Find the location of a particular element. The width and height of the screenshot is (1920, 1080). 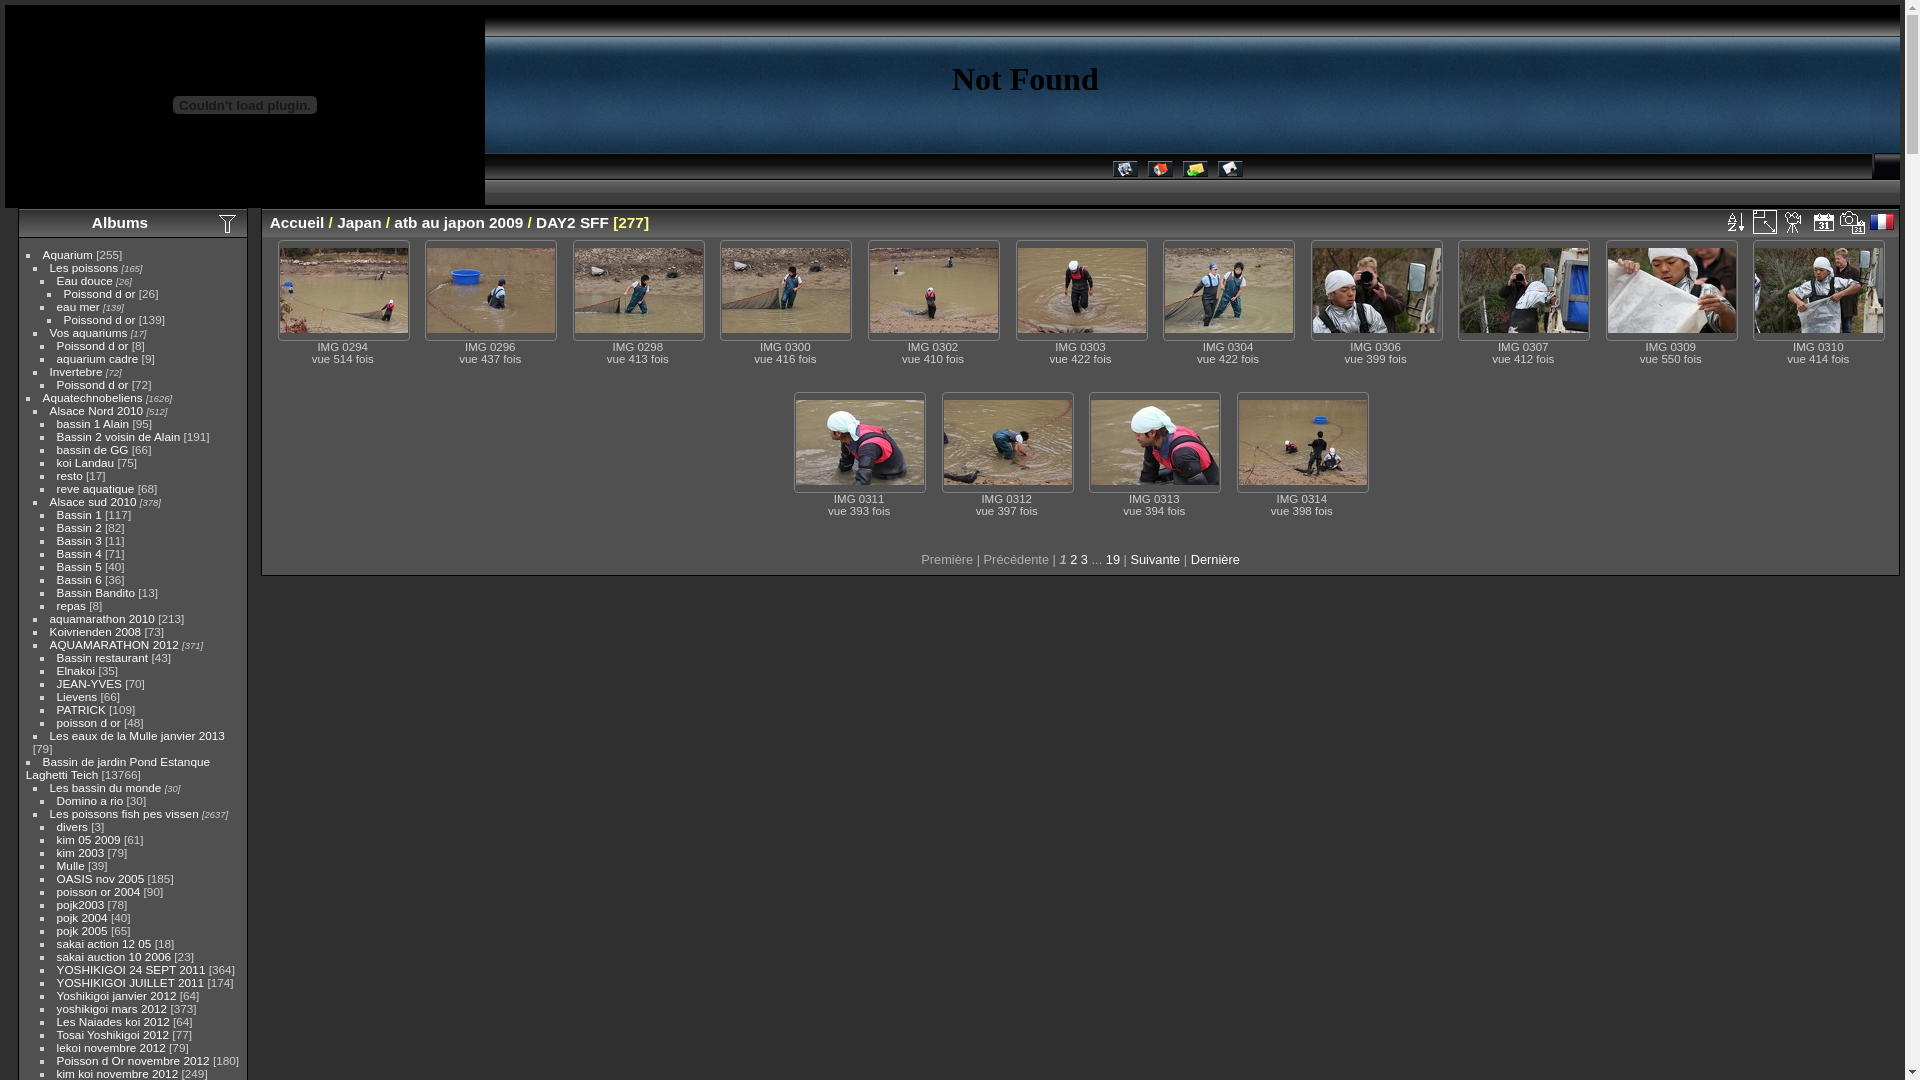

pojk 2004 is located at coordinates (82, 918).